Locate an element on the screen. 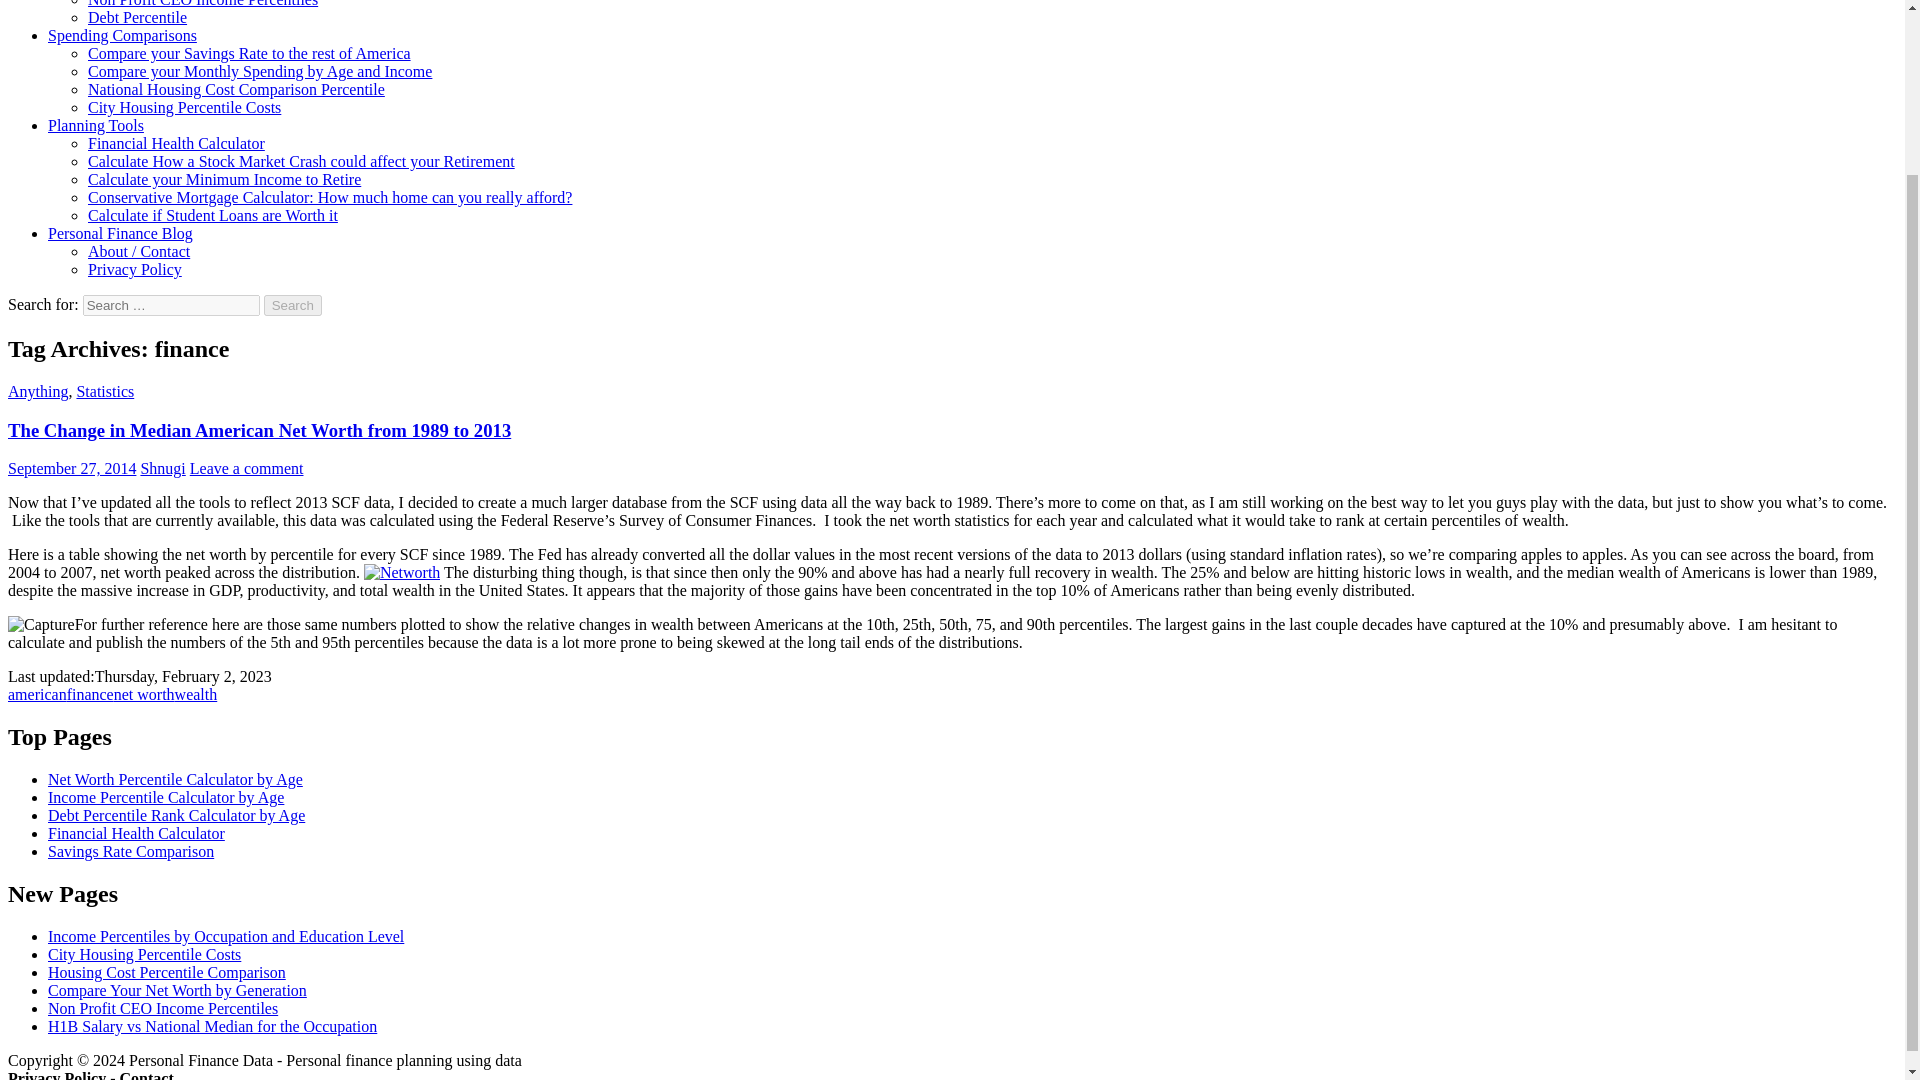 This screenshot has width=1920, height=1080. Statistics is located at coordinates (105, 391).